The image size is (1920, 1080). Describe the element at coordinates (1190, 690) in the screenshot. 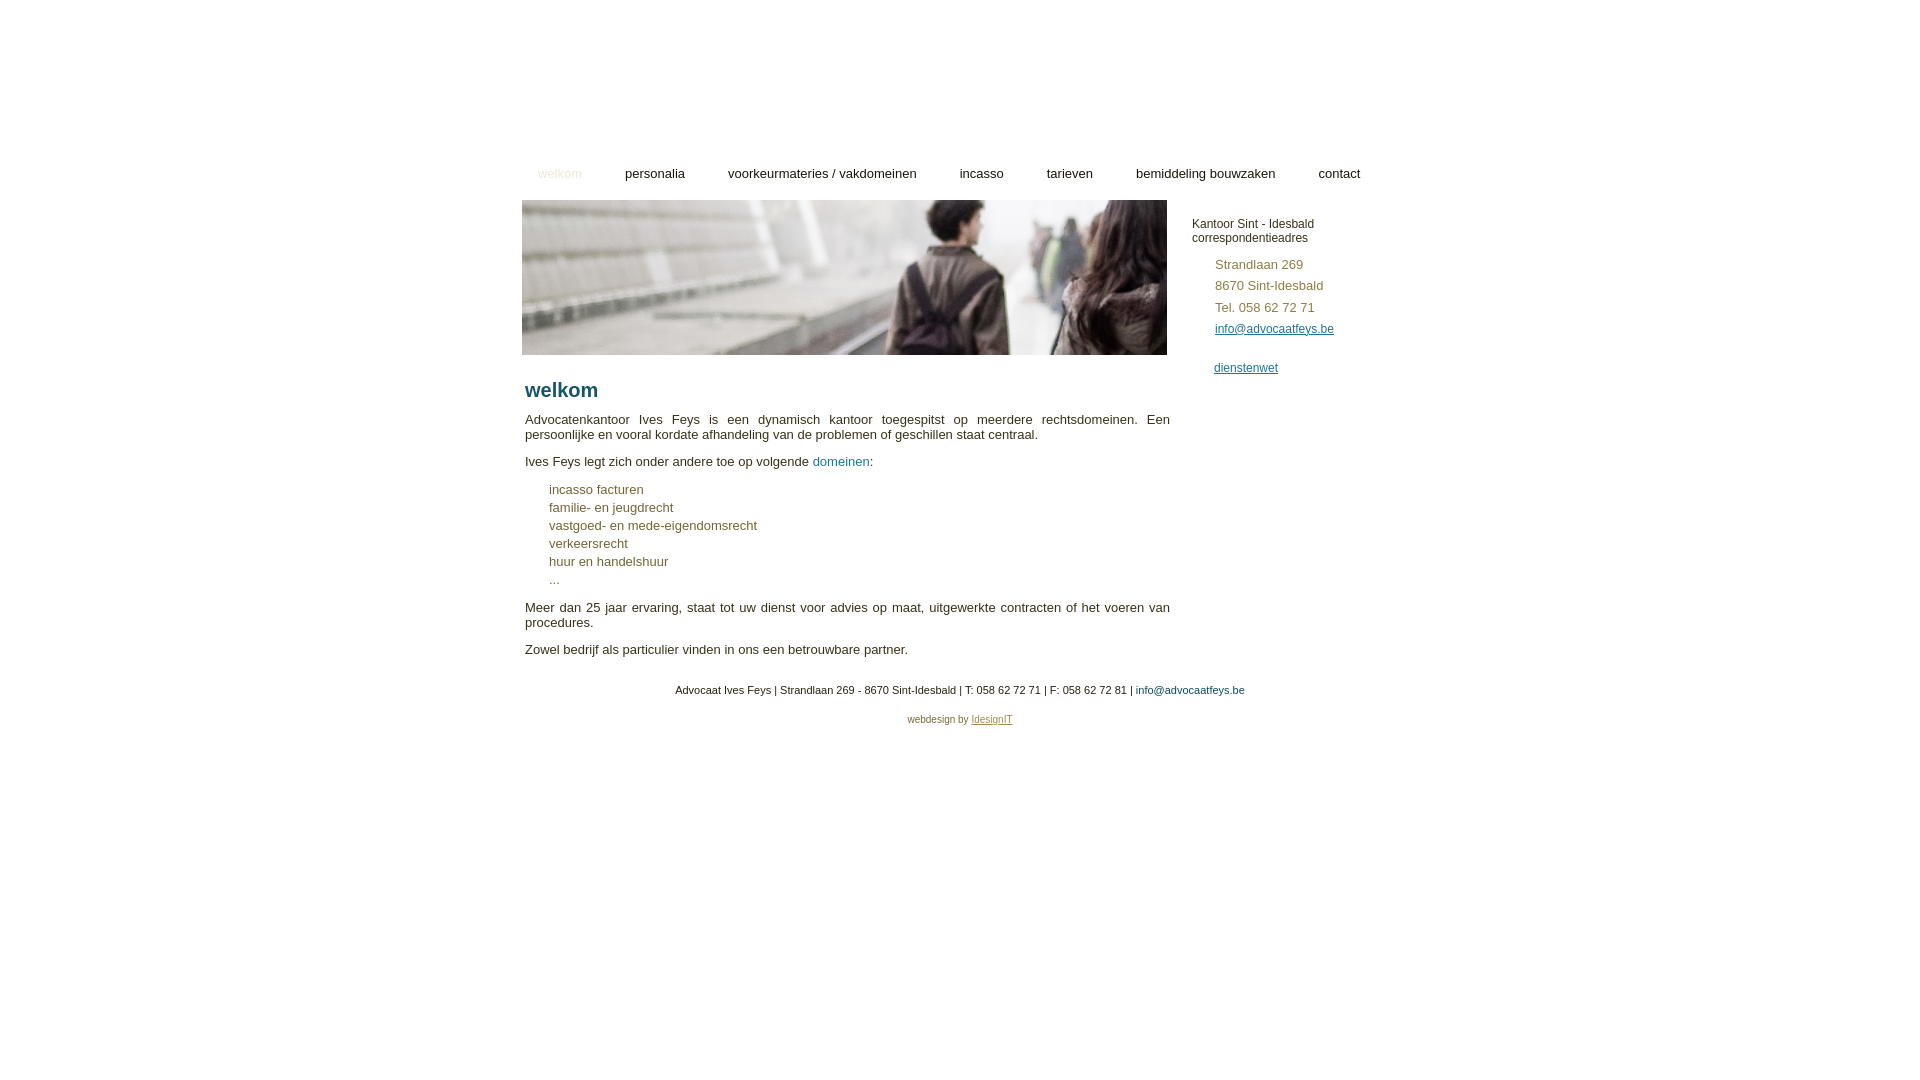

I see `info@advocaatfeys.be` at that location.